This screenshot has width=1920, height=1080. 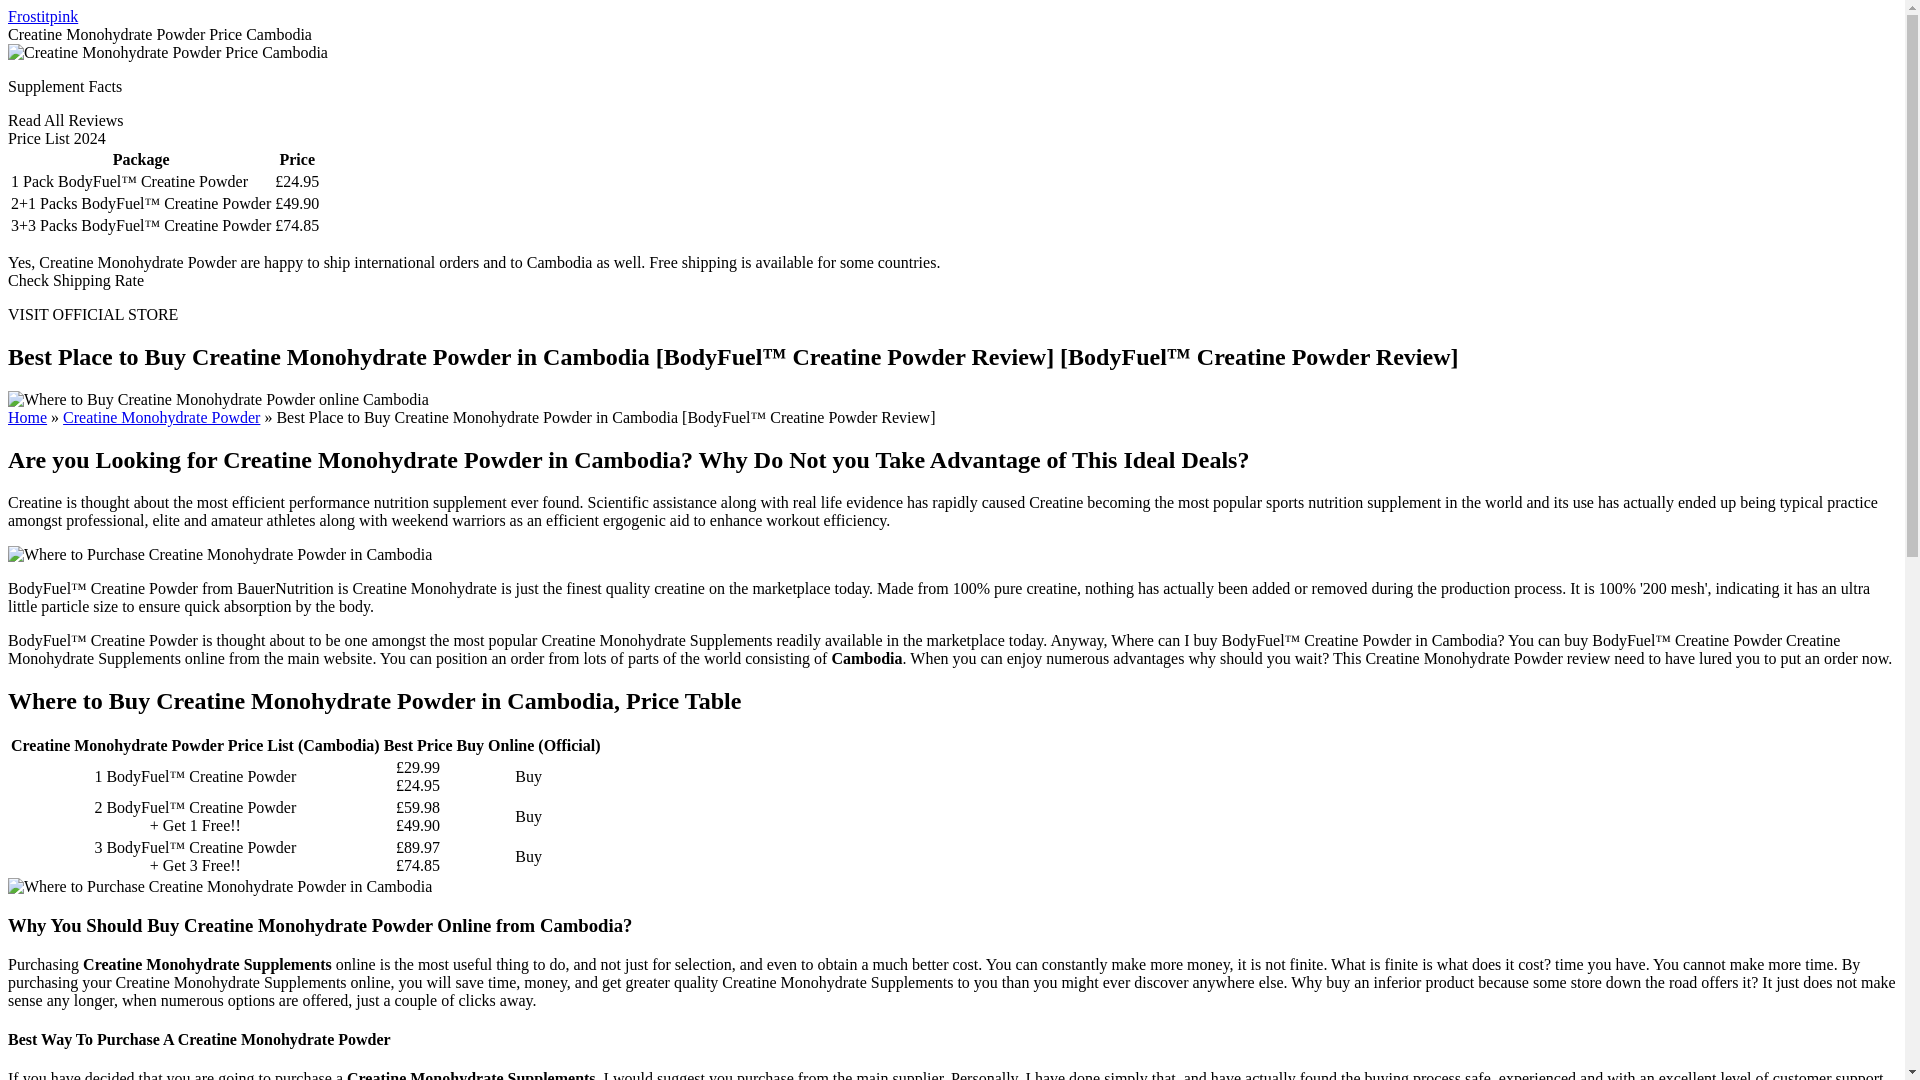 What do you see at coordinates (220, 887) in the screenshot?
I see `Where to Purchase Creatine Monohydrate Powder in Cambodia` at bounding box center [220, 887].